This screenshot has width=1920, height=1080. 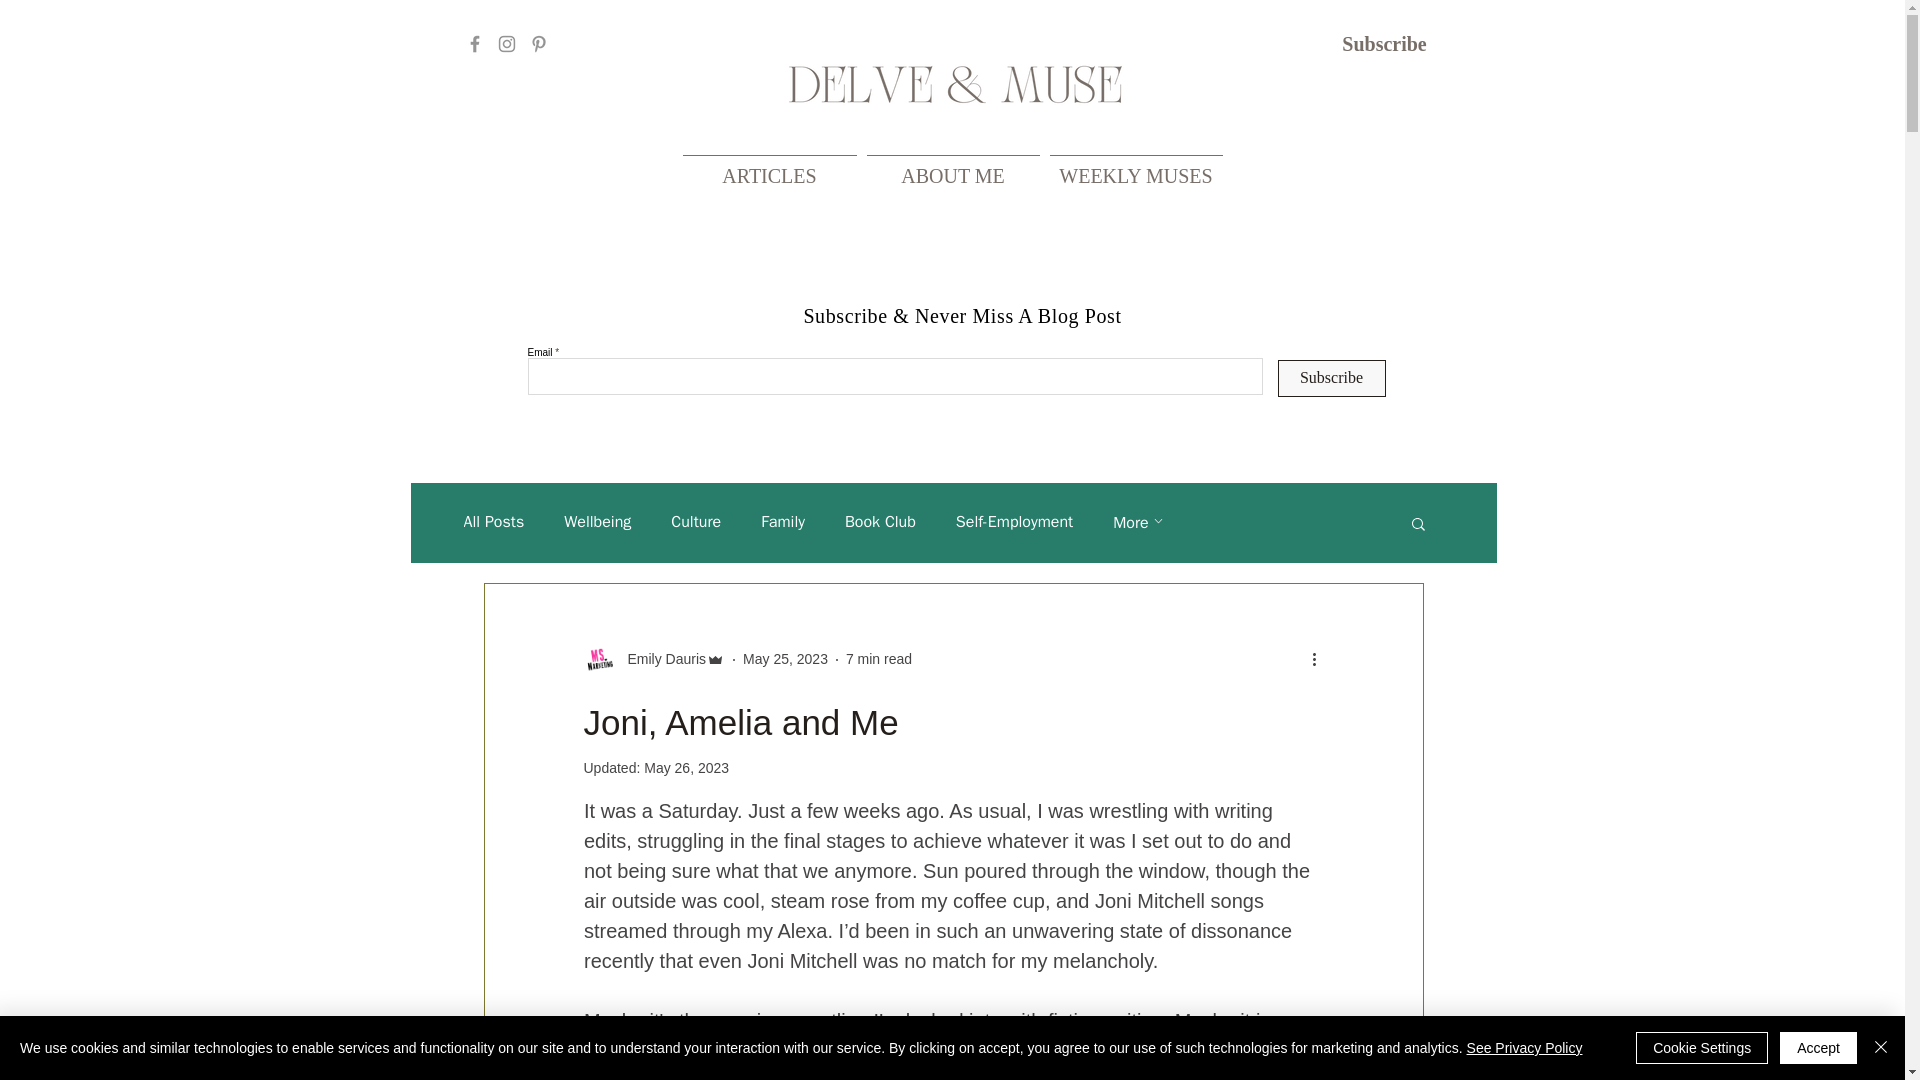 What do you see at coordinates (1332, 378) in the screenshot?
I see `Subscribe` at bounding box center [1332, 378].